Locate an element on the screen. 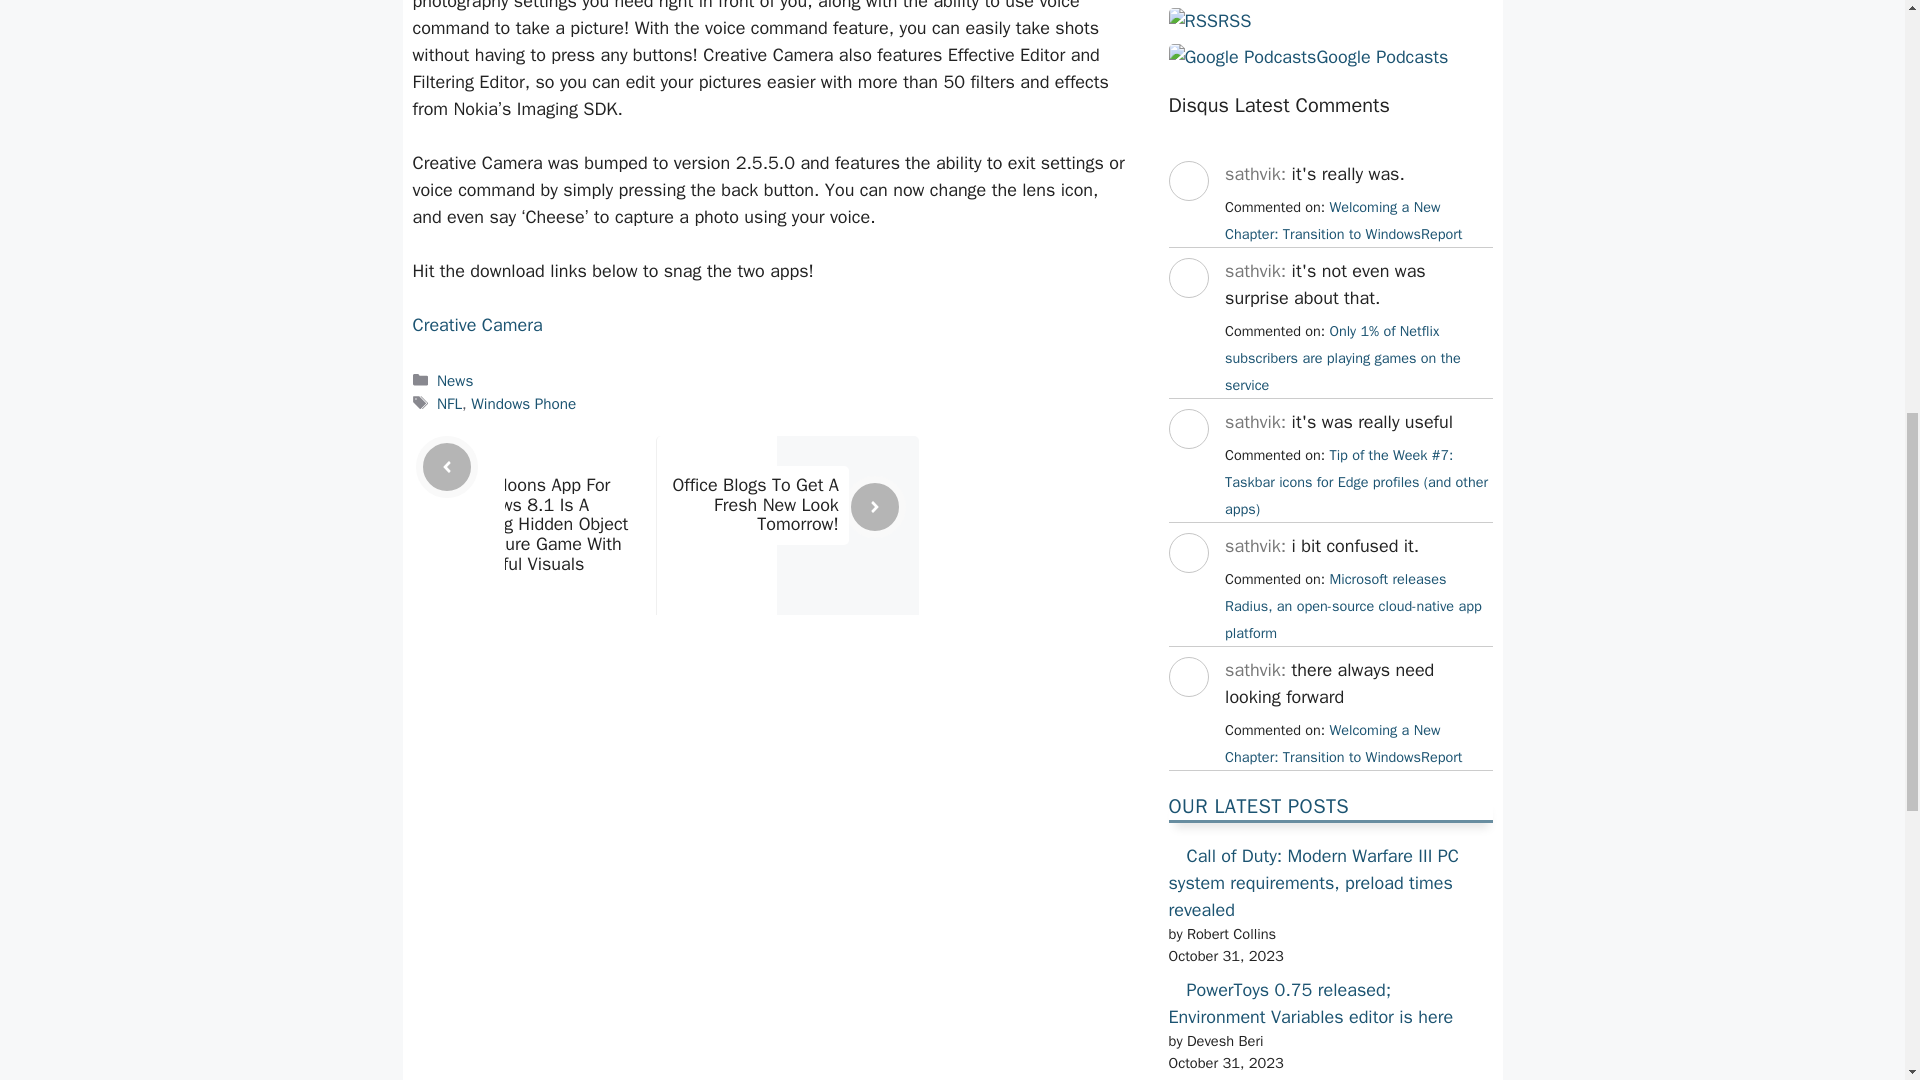 The height and width of the screenshot is (1080, 1920). sathvik is located at coordinates (1187, 590).